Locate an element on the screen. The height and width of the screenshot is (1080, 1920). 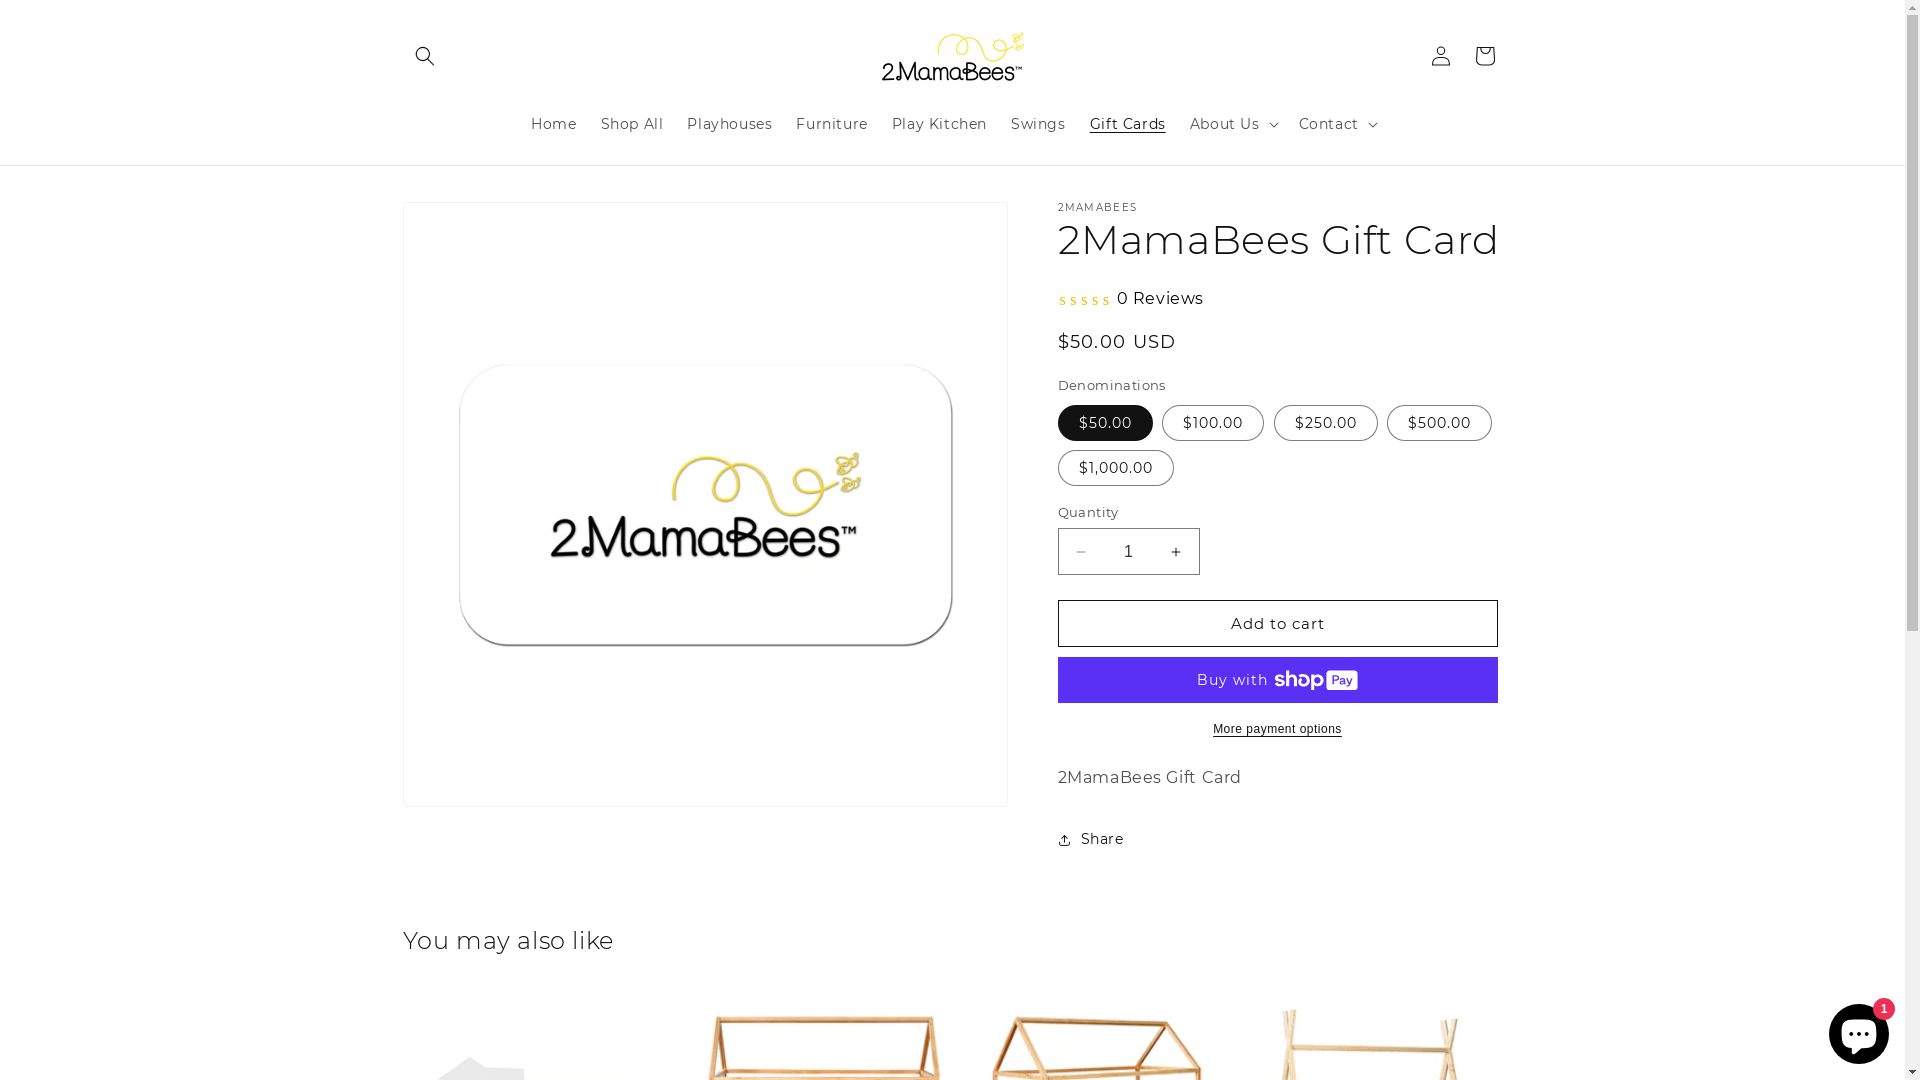
0 Reviews is located at coordinates (1132, 300).